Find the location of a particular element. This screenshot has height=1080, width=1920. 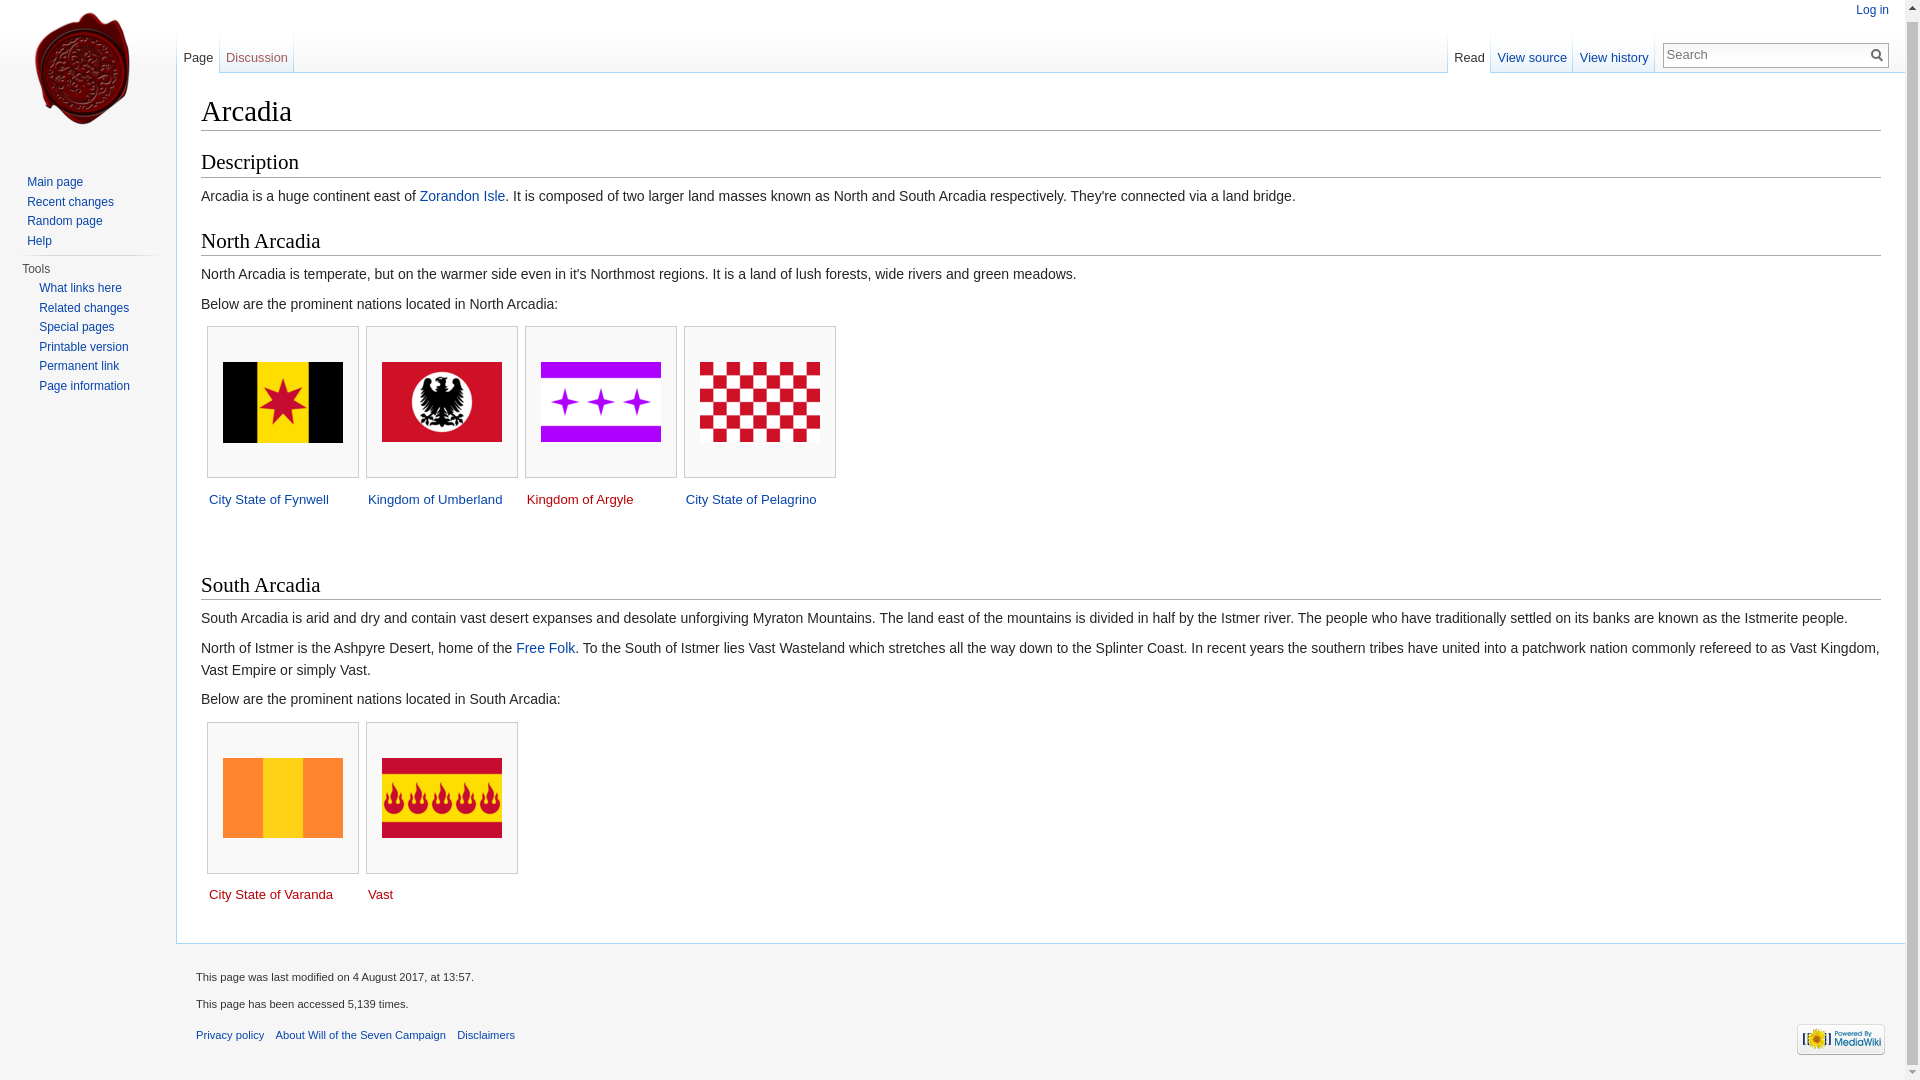

Log in is located at coordinates (1872, 10).